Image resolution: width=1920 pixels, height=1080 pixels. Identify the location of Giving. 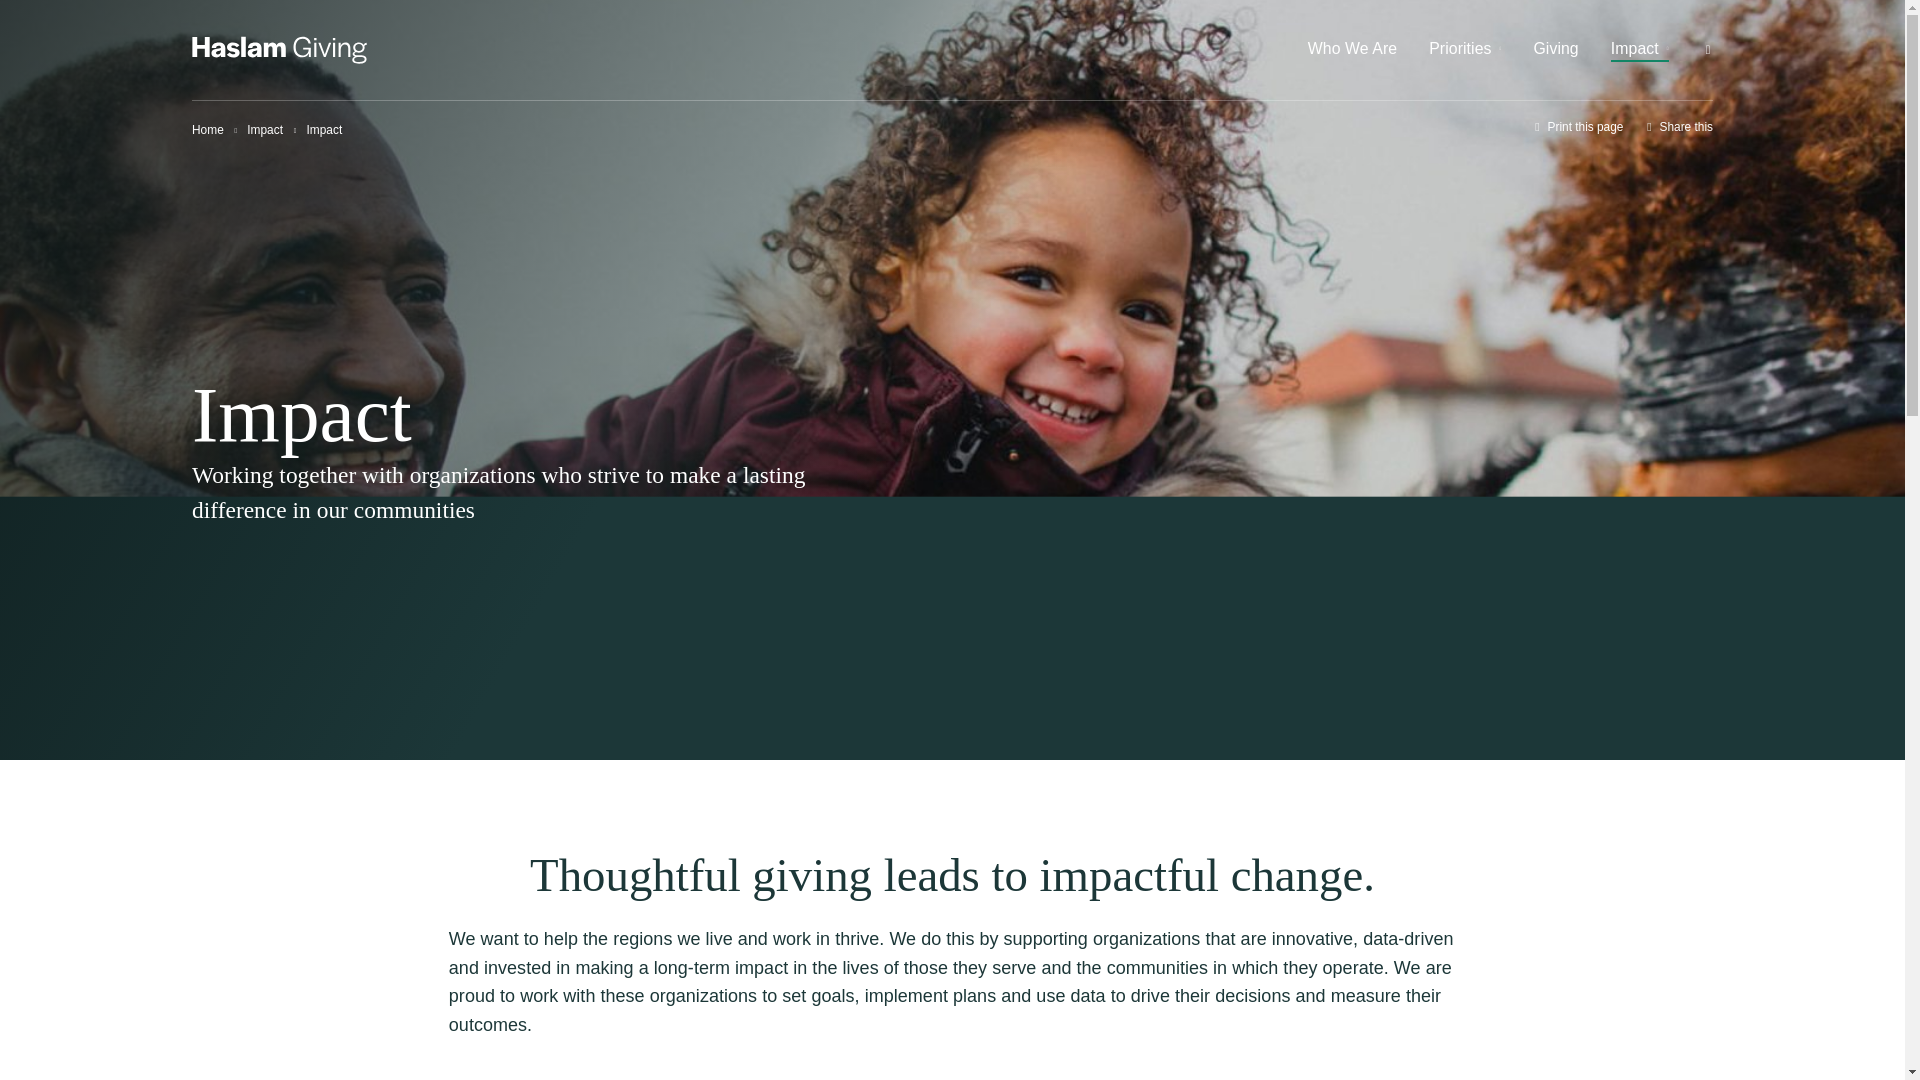
(1555, 50).